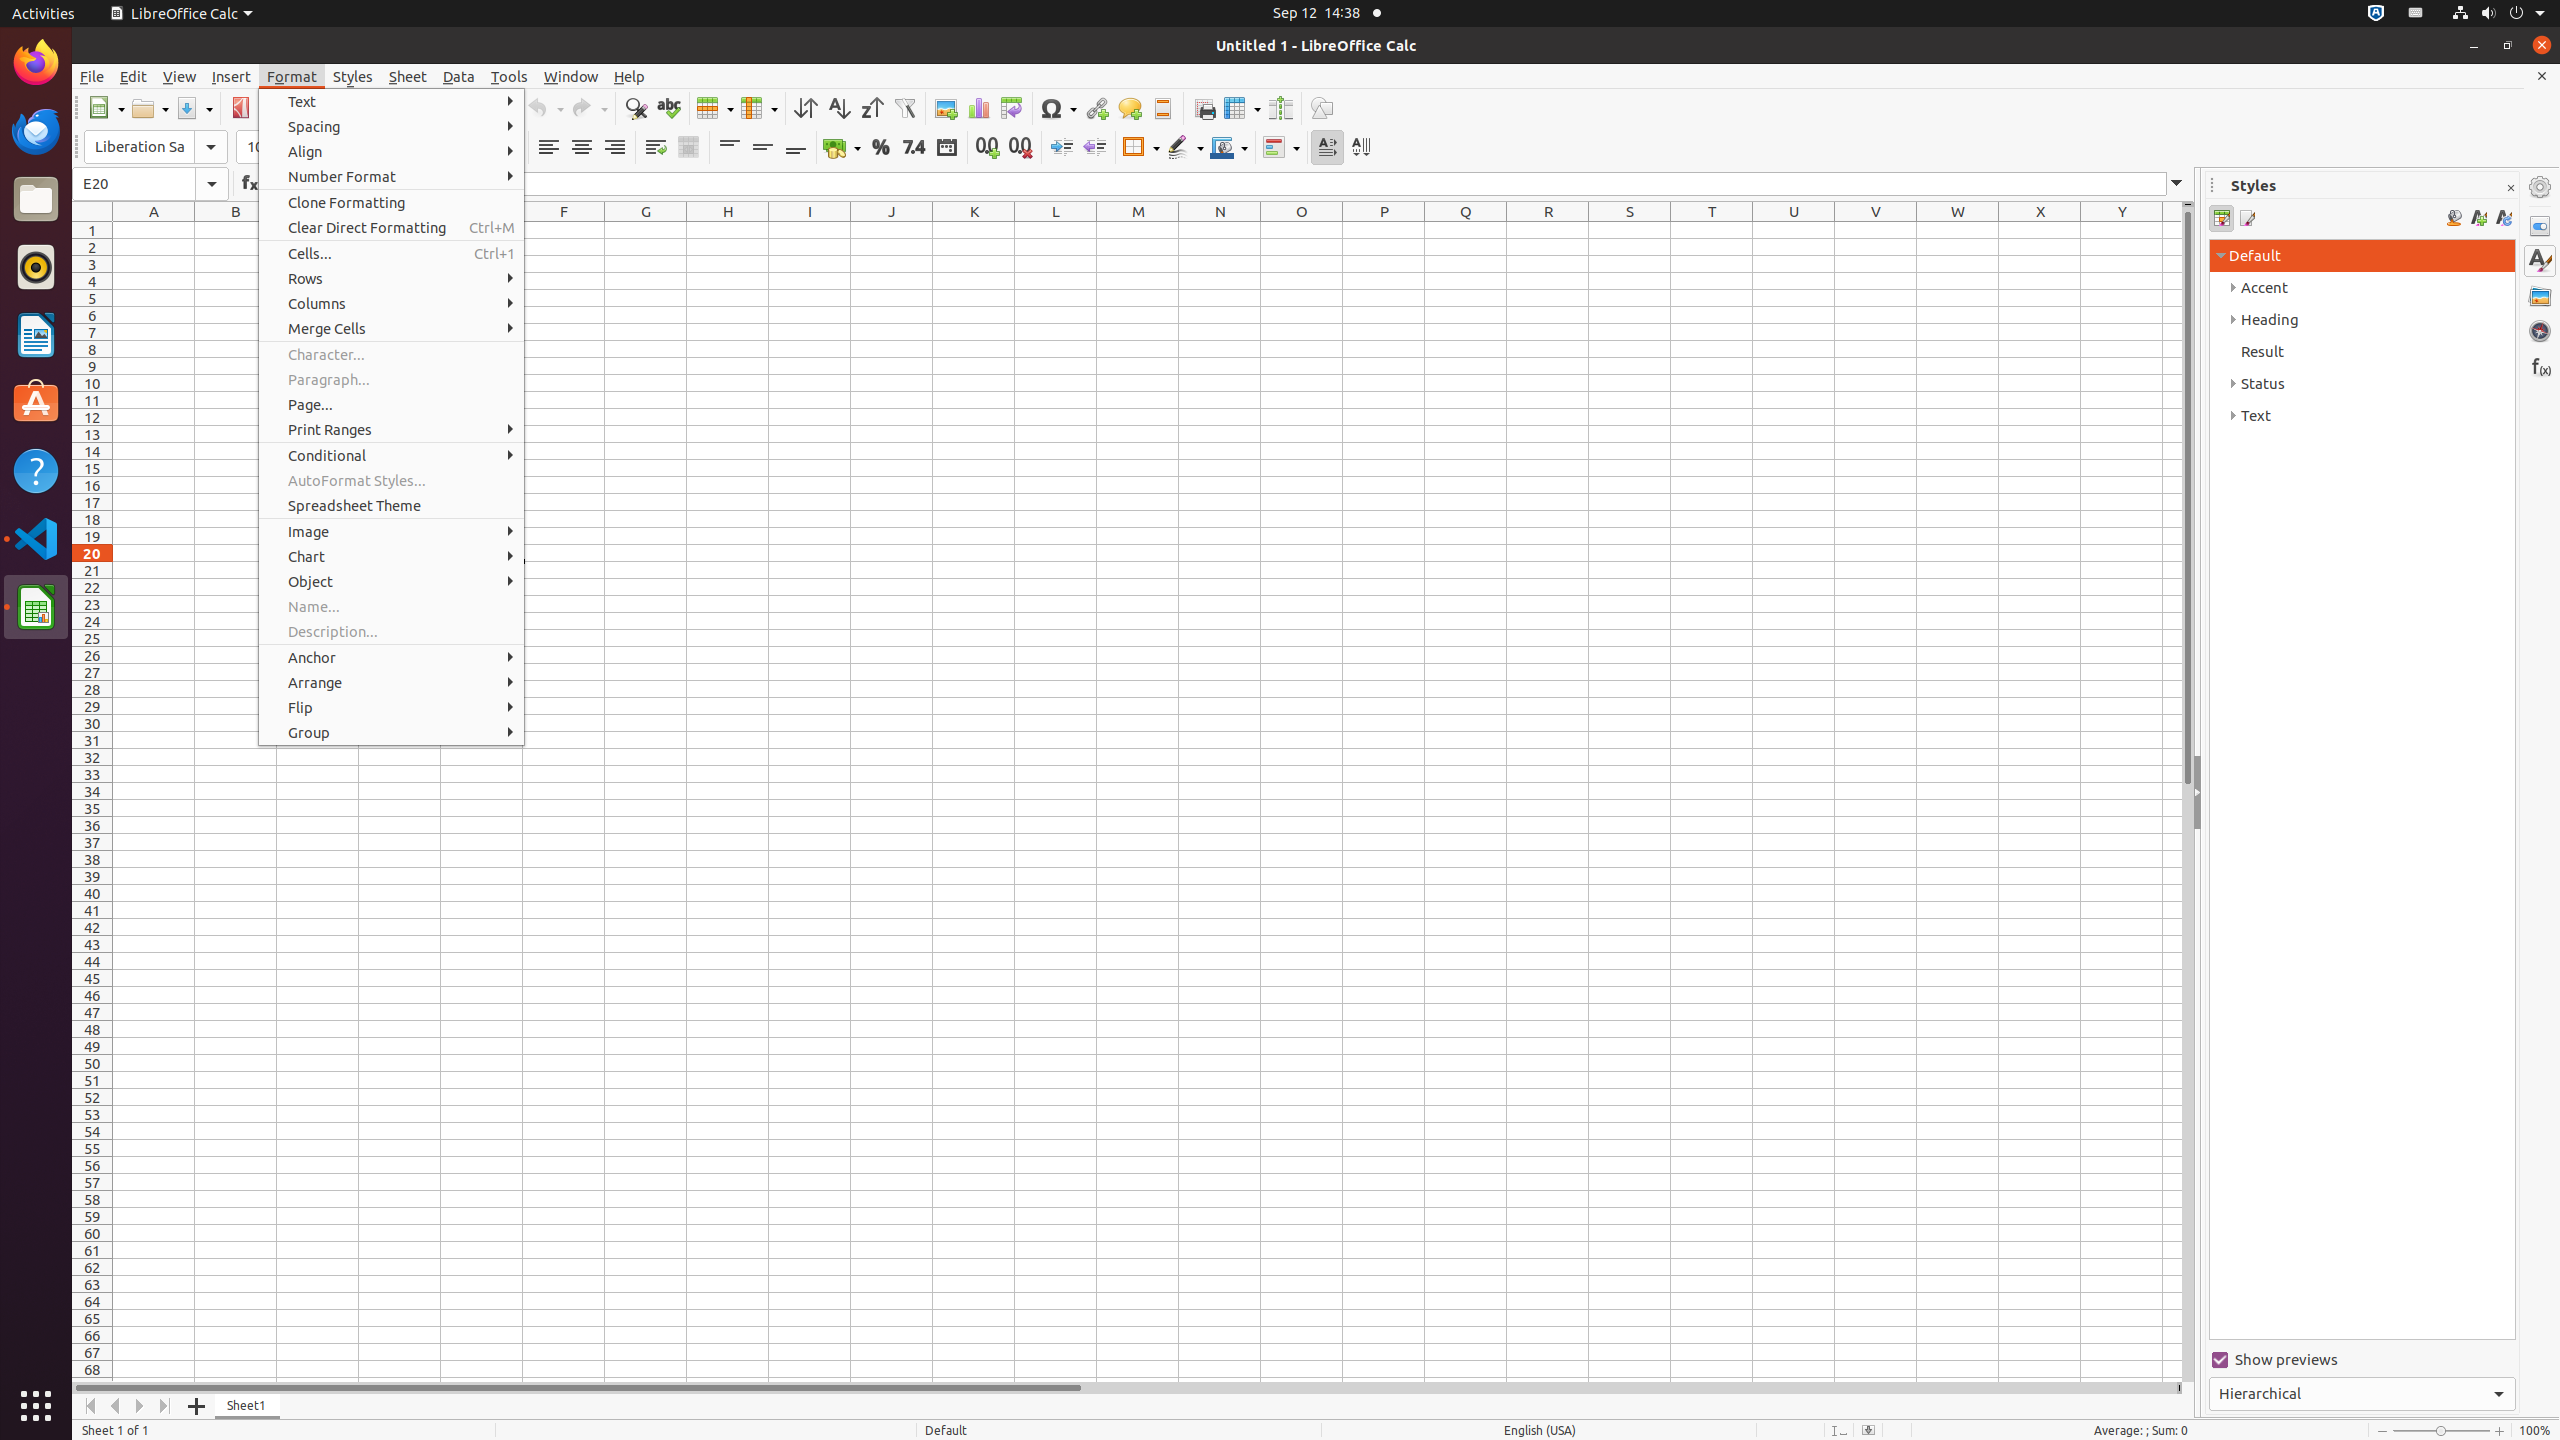 The image size is (2560, 1440). Describe the element at coordinates (2540, 226) in the screenshot. I see `Properties` at that location.